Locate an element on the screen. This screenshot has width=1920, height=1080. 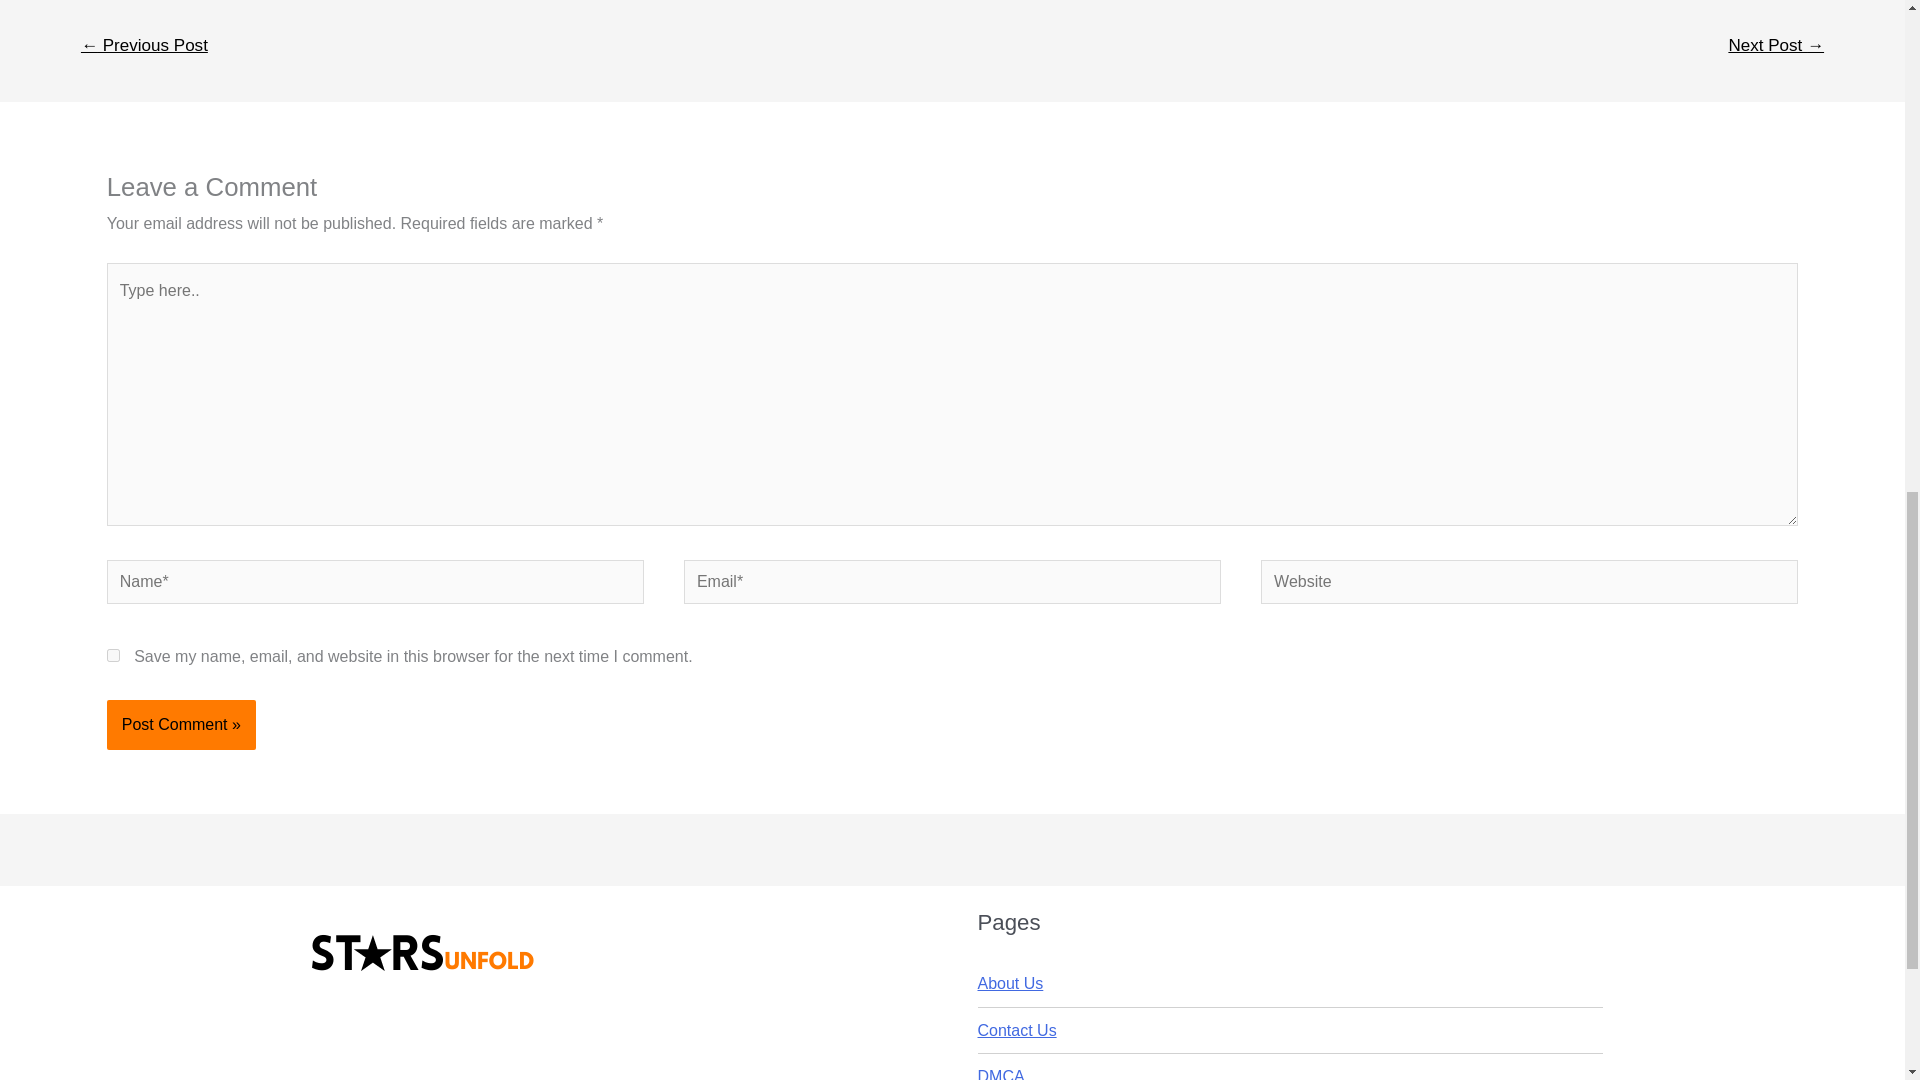
About Us is located at coordinates (1010, 984).